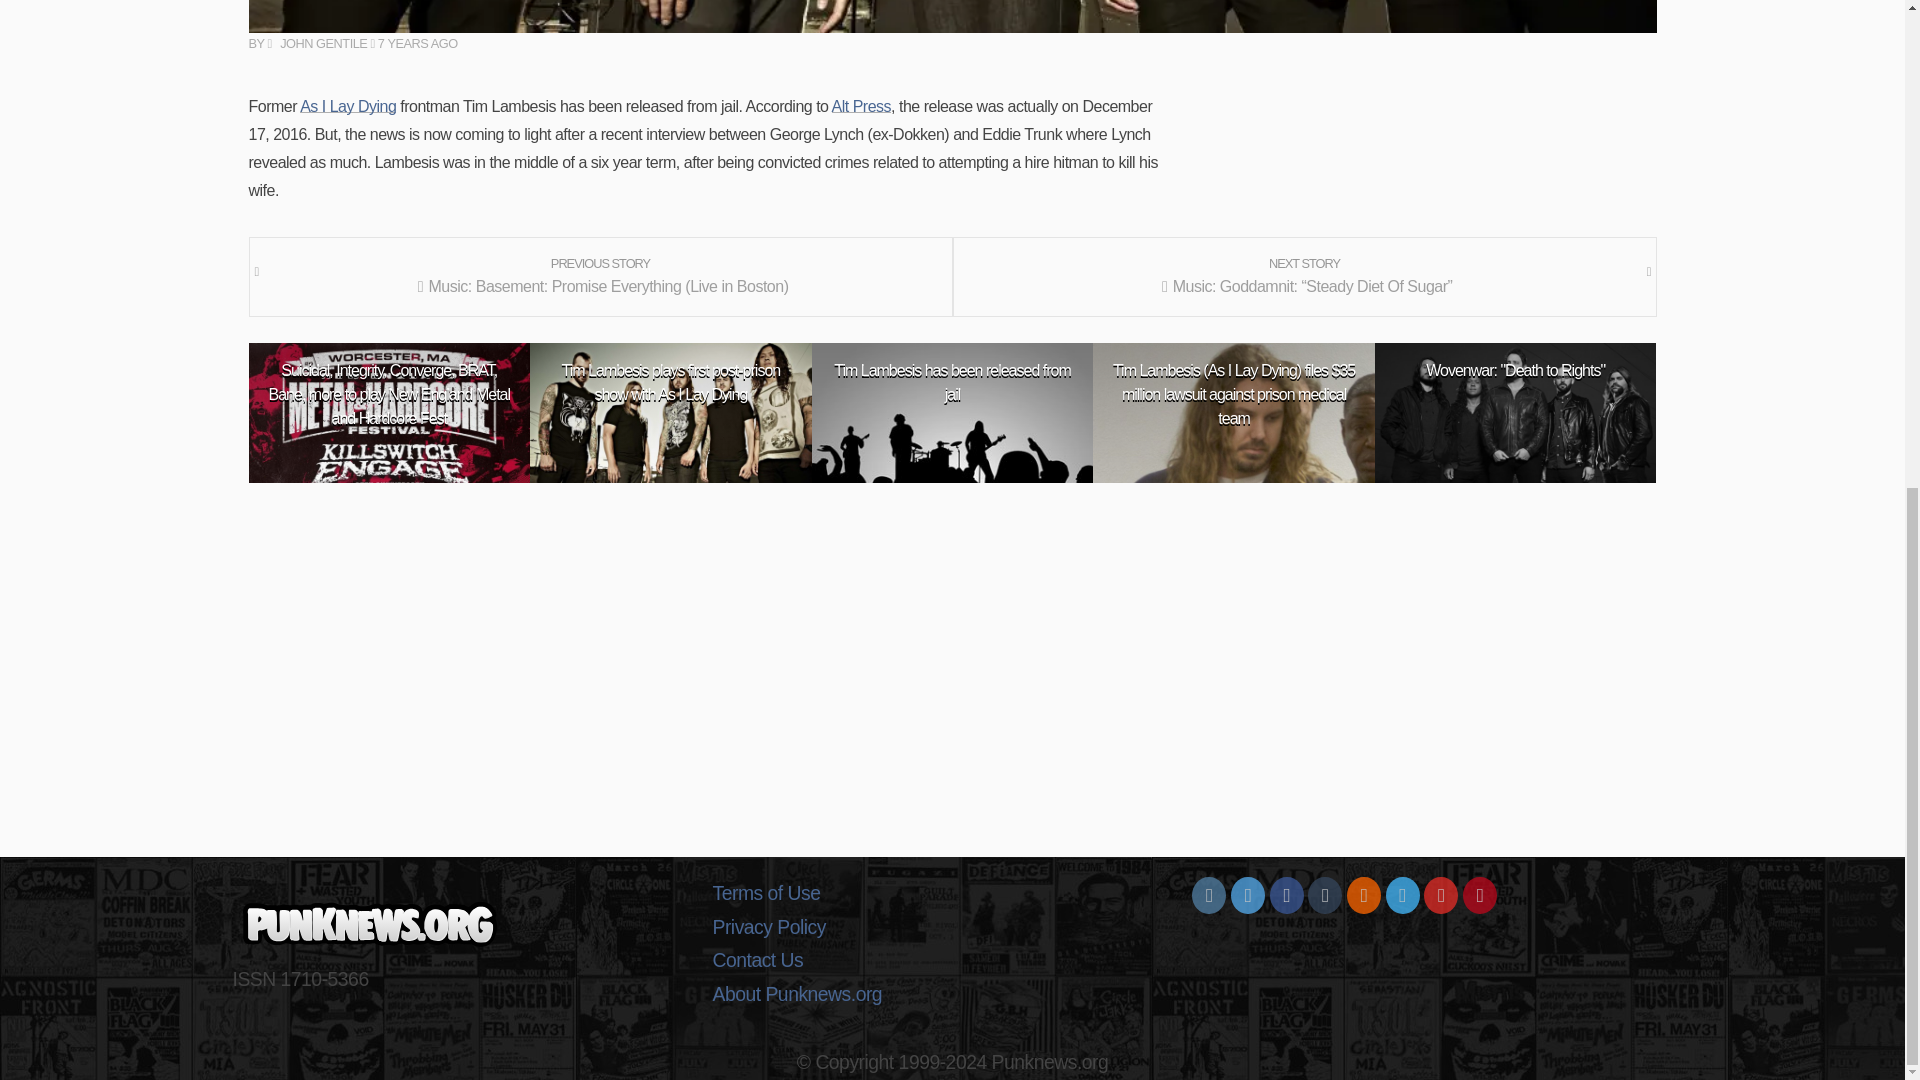 Image resolution: width=1920 pixels, height=1080 pixels. I want to click on Tim Lambesis has been released from jail, so click(952, 382).